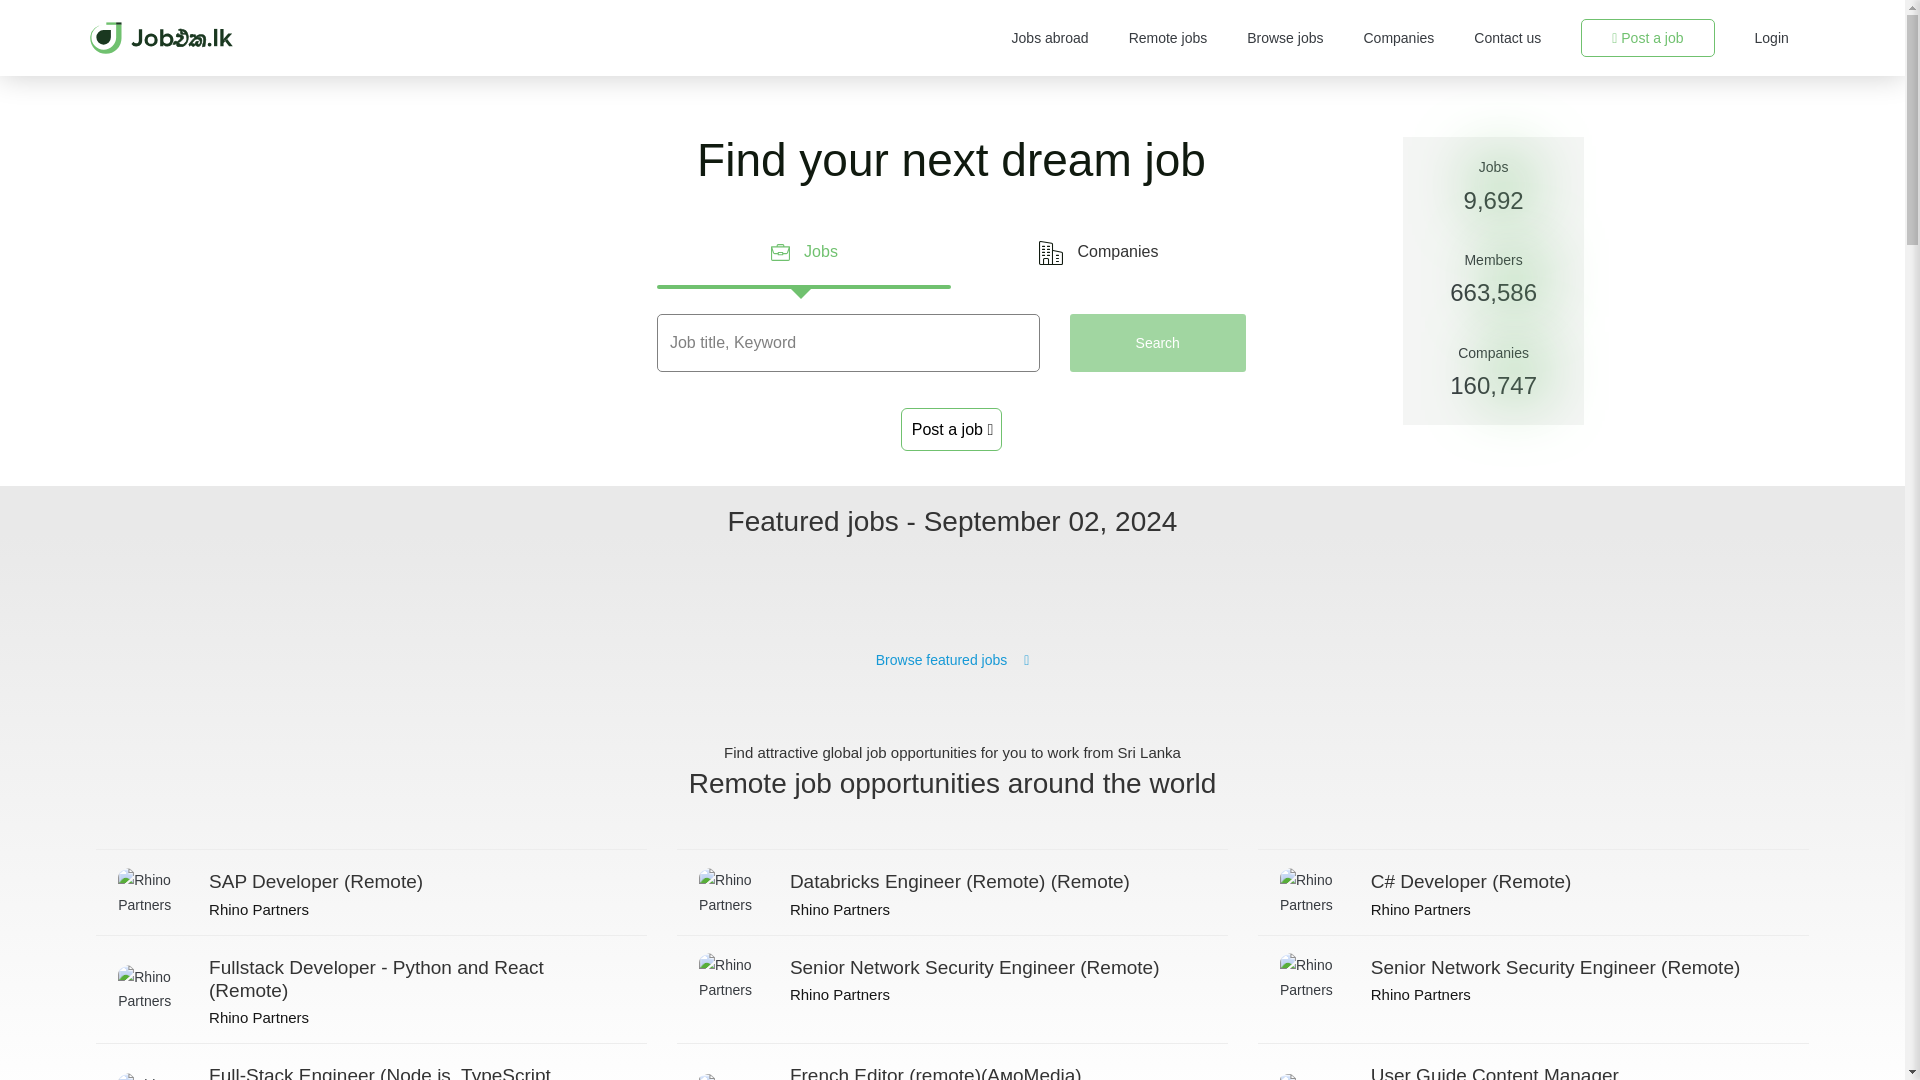 The width and height of the screenshot is (1920, 1080). I want to click on Post a job, so click(1168, 38).